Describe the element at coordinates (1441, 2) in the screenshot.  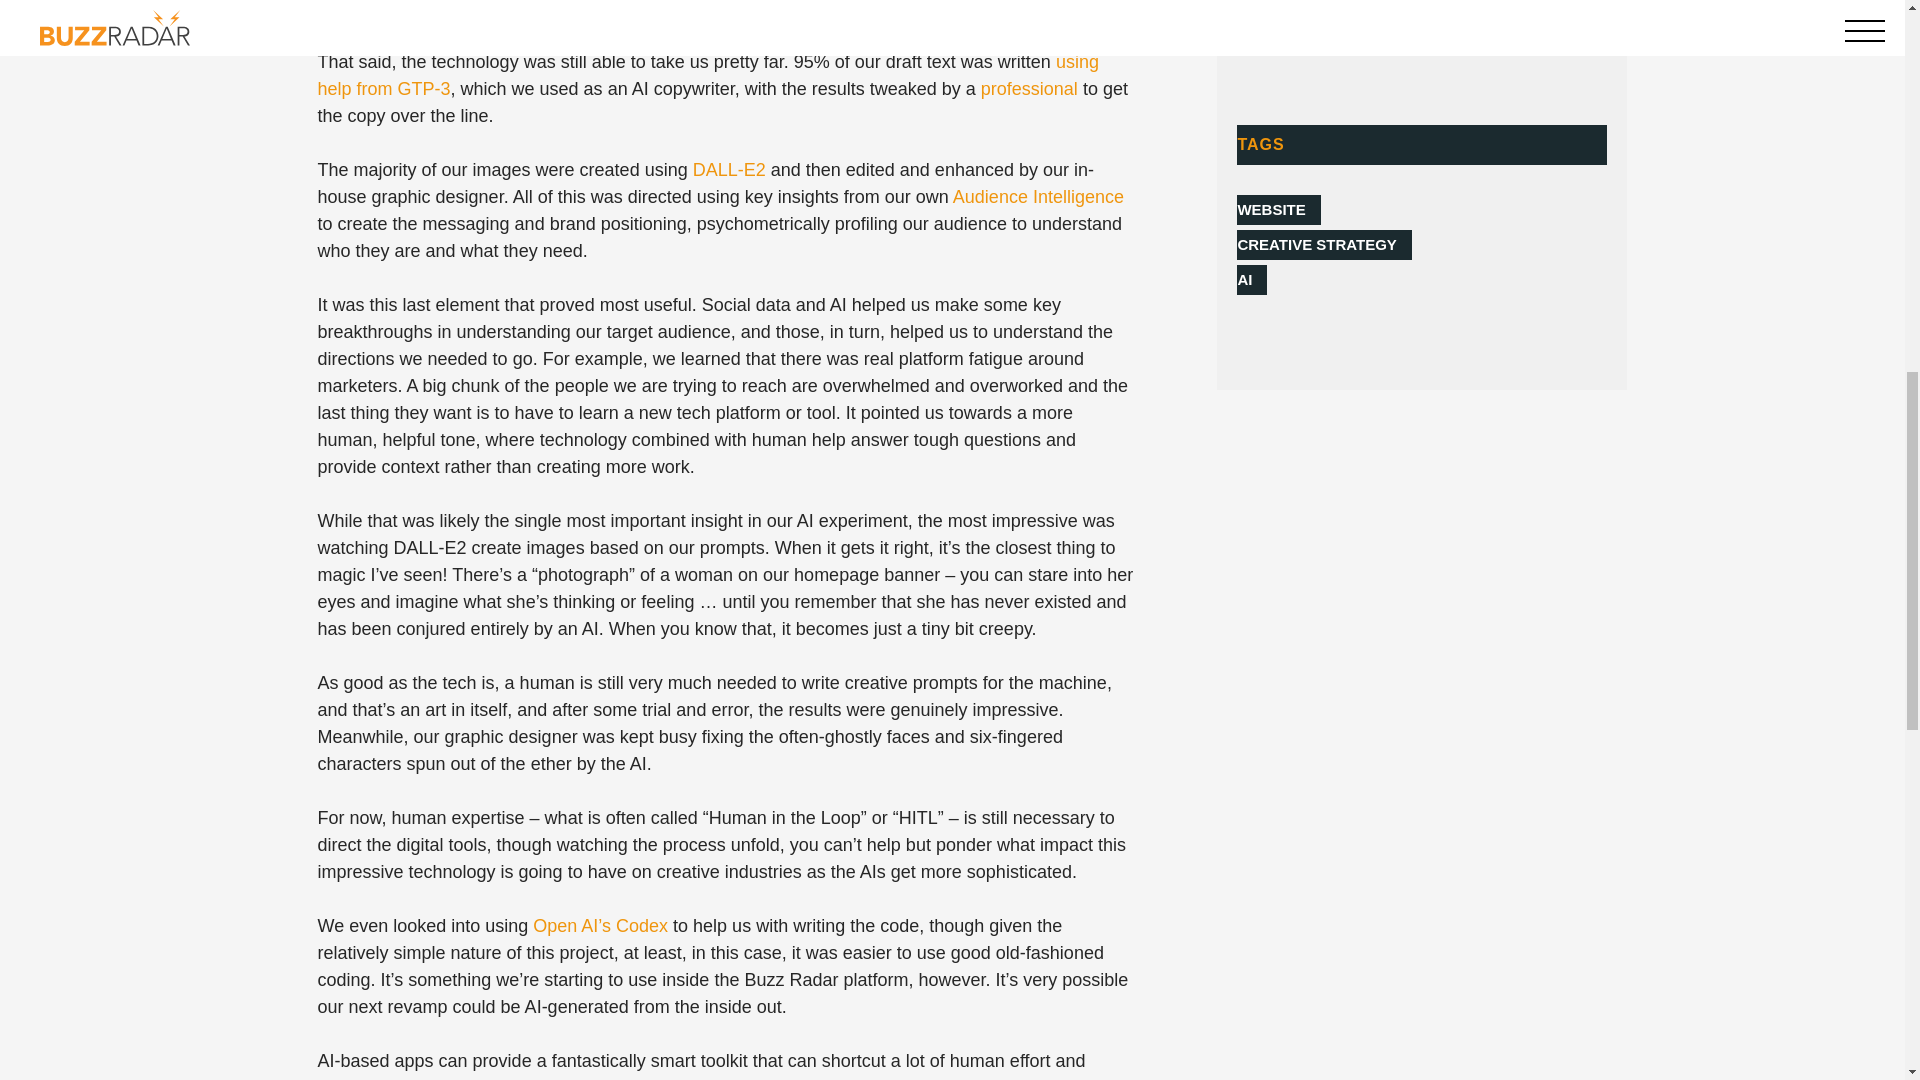
I see `THE ROLE OF BIG DATA IN PERSONALISED MEDICINE` at that location.